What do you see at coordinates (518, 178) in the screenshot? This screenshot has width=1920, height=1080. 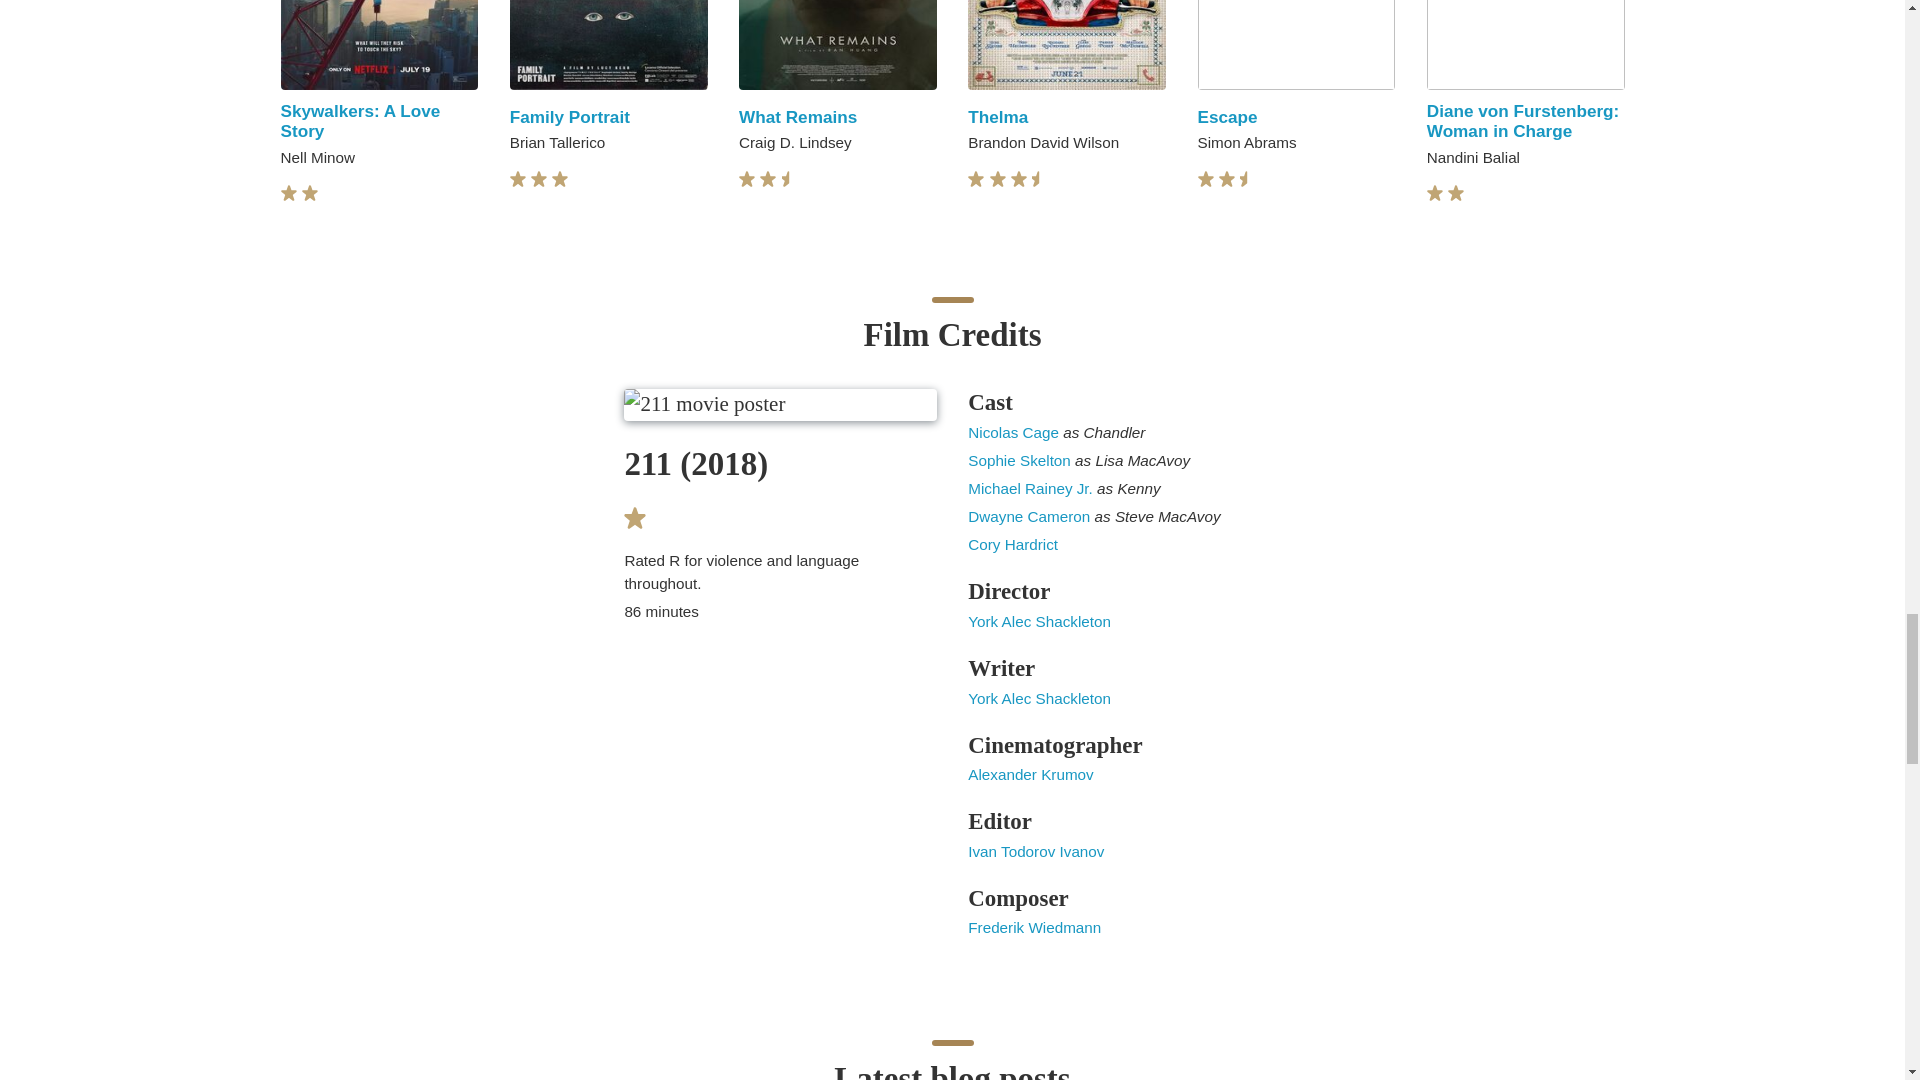 I see `star-full` at bounding box center [518, 178].